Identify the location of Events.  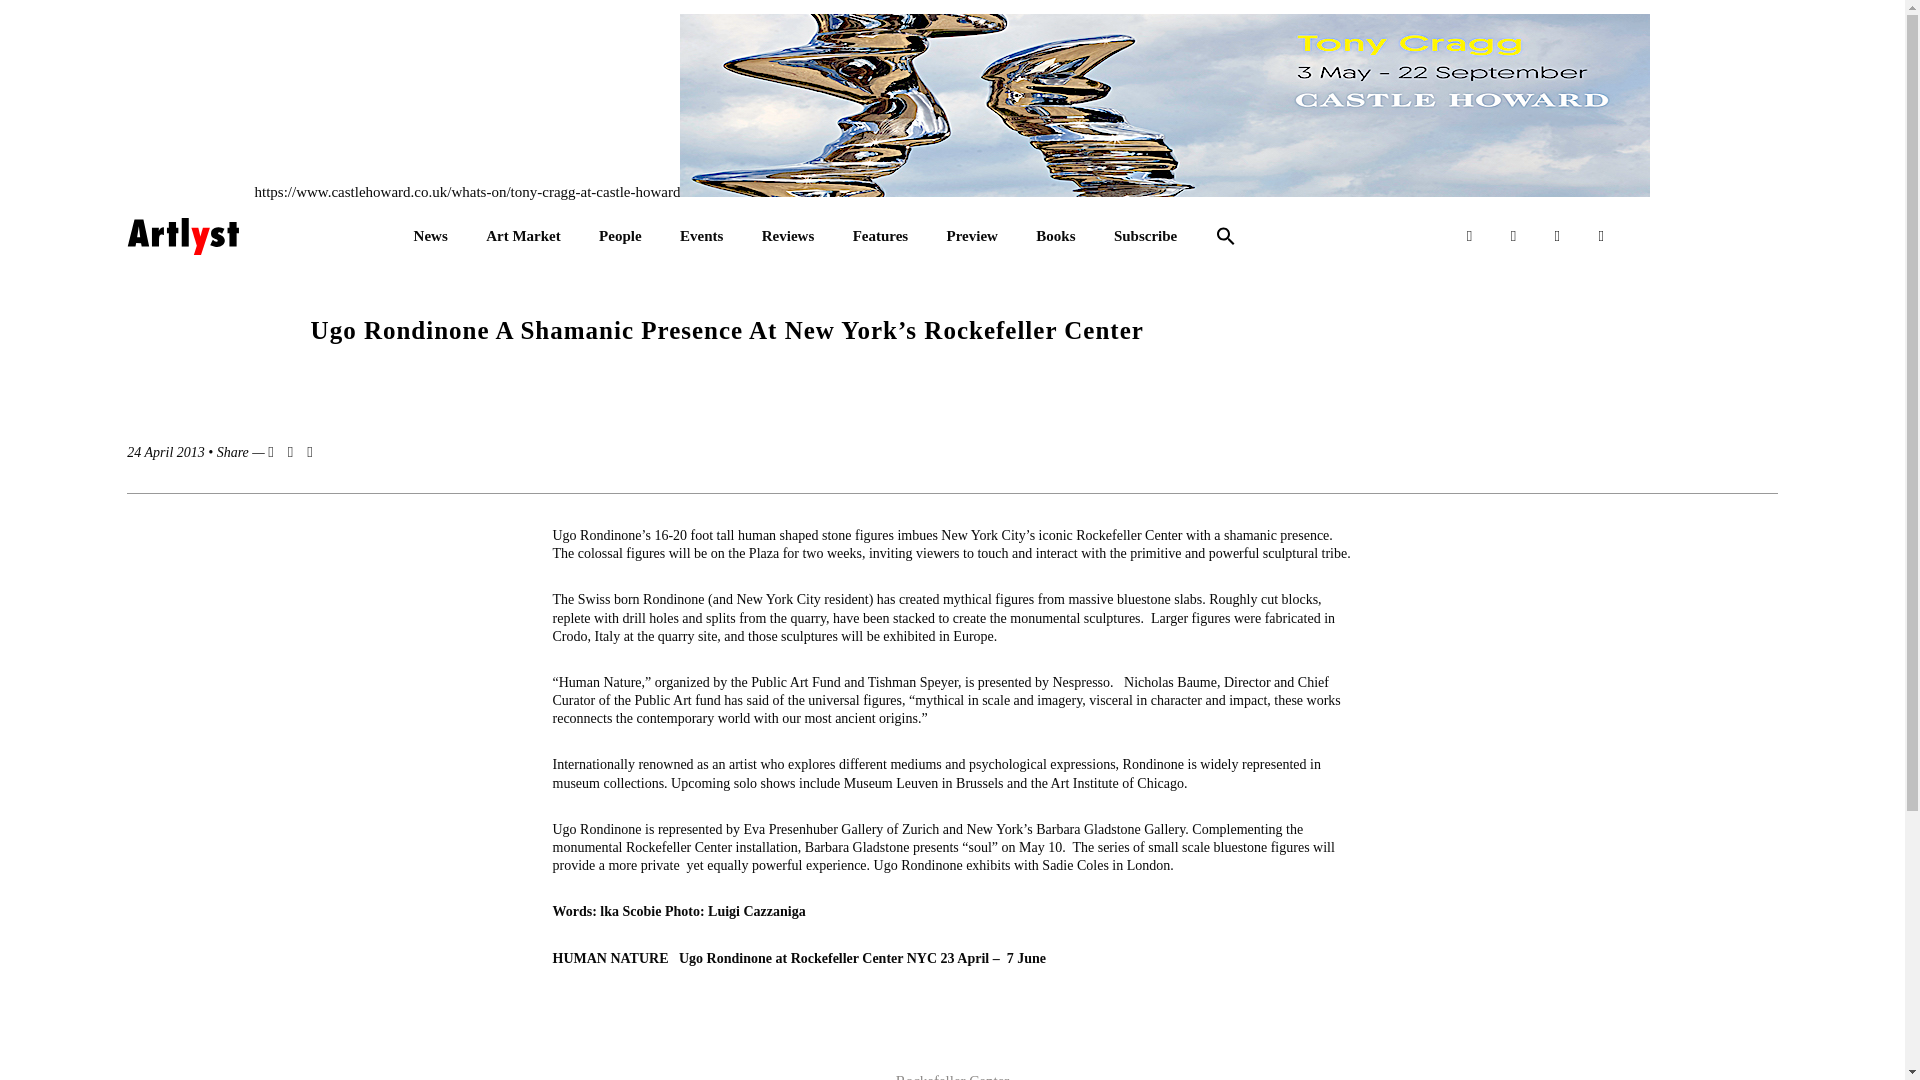
(701, 236).